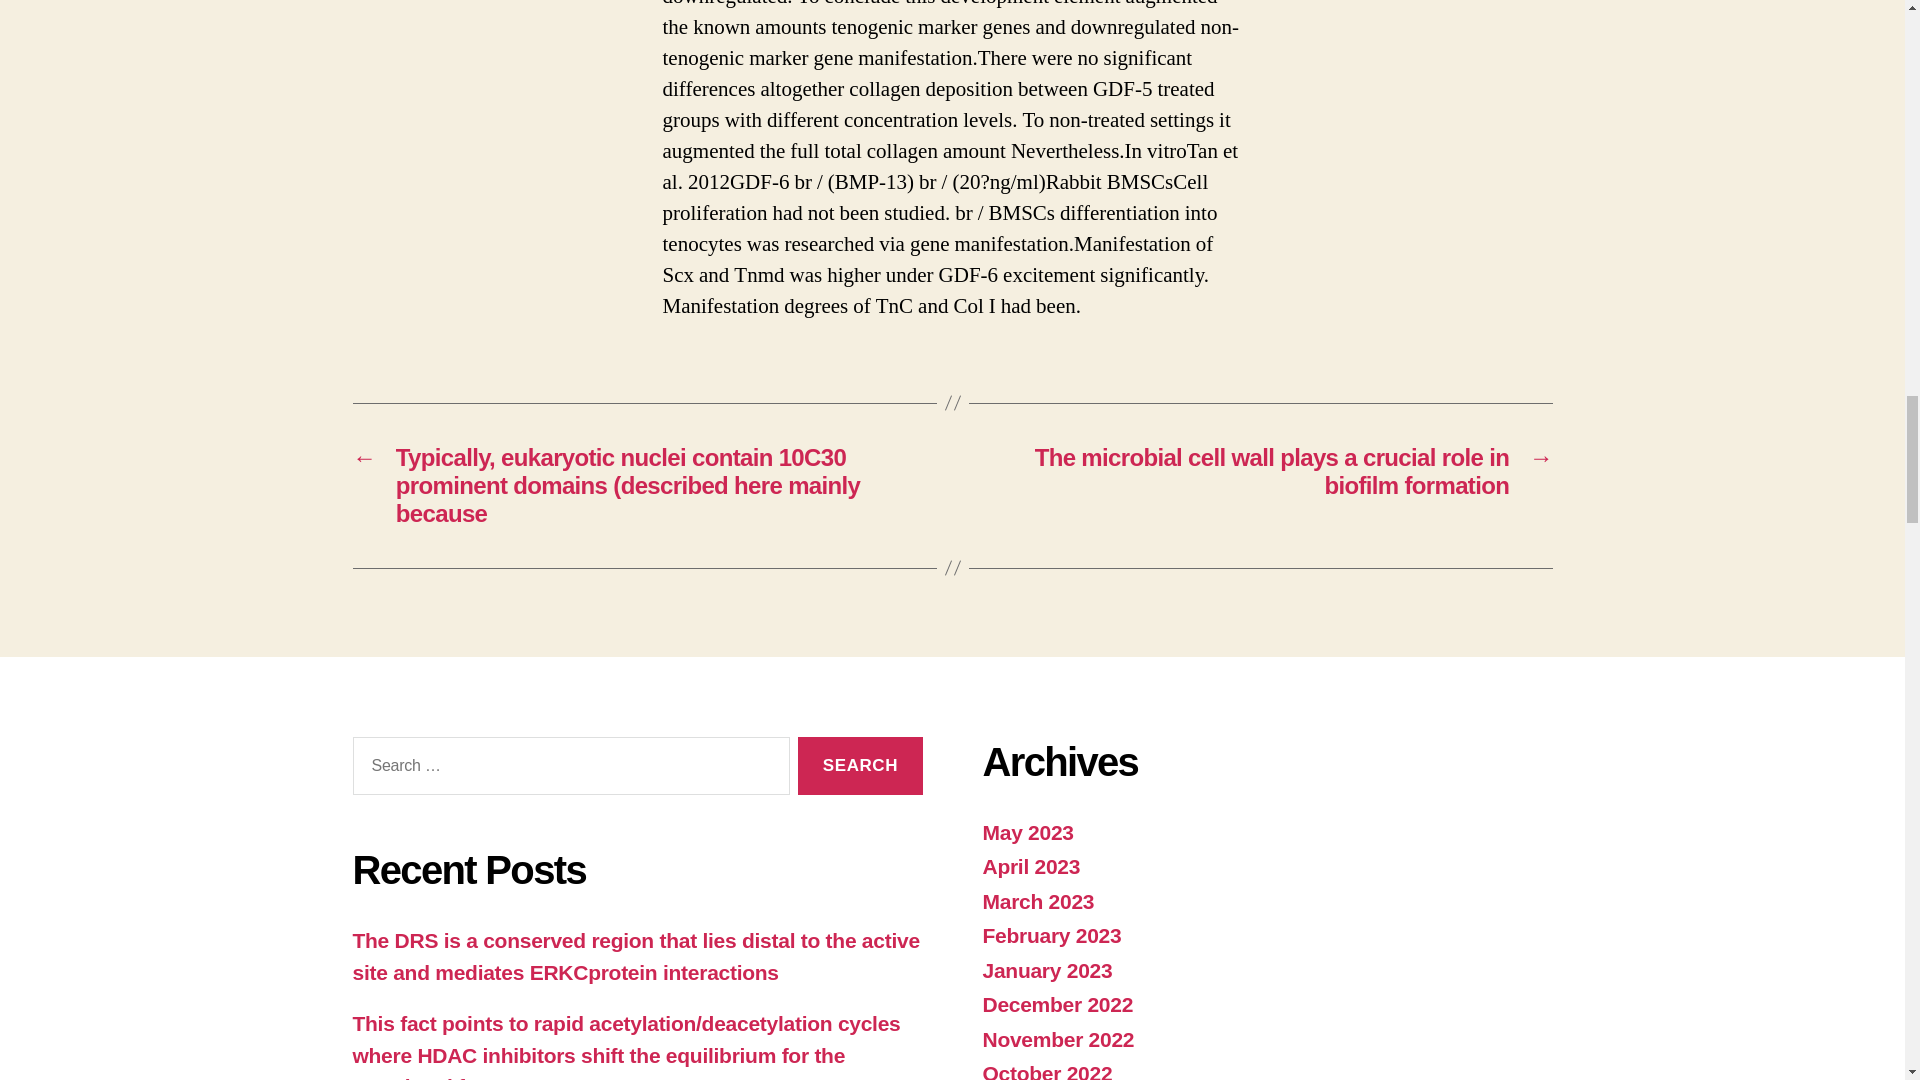  What do you see at coordinates (1051, 936) in the screenshot?
I see `February 2023` at bounding box center [1051, 936].